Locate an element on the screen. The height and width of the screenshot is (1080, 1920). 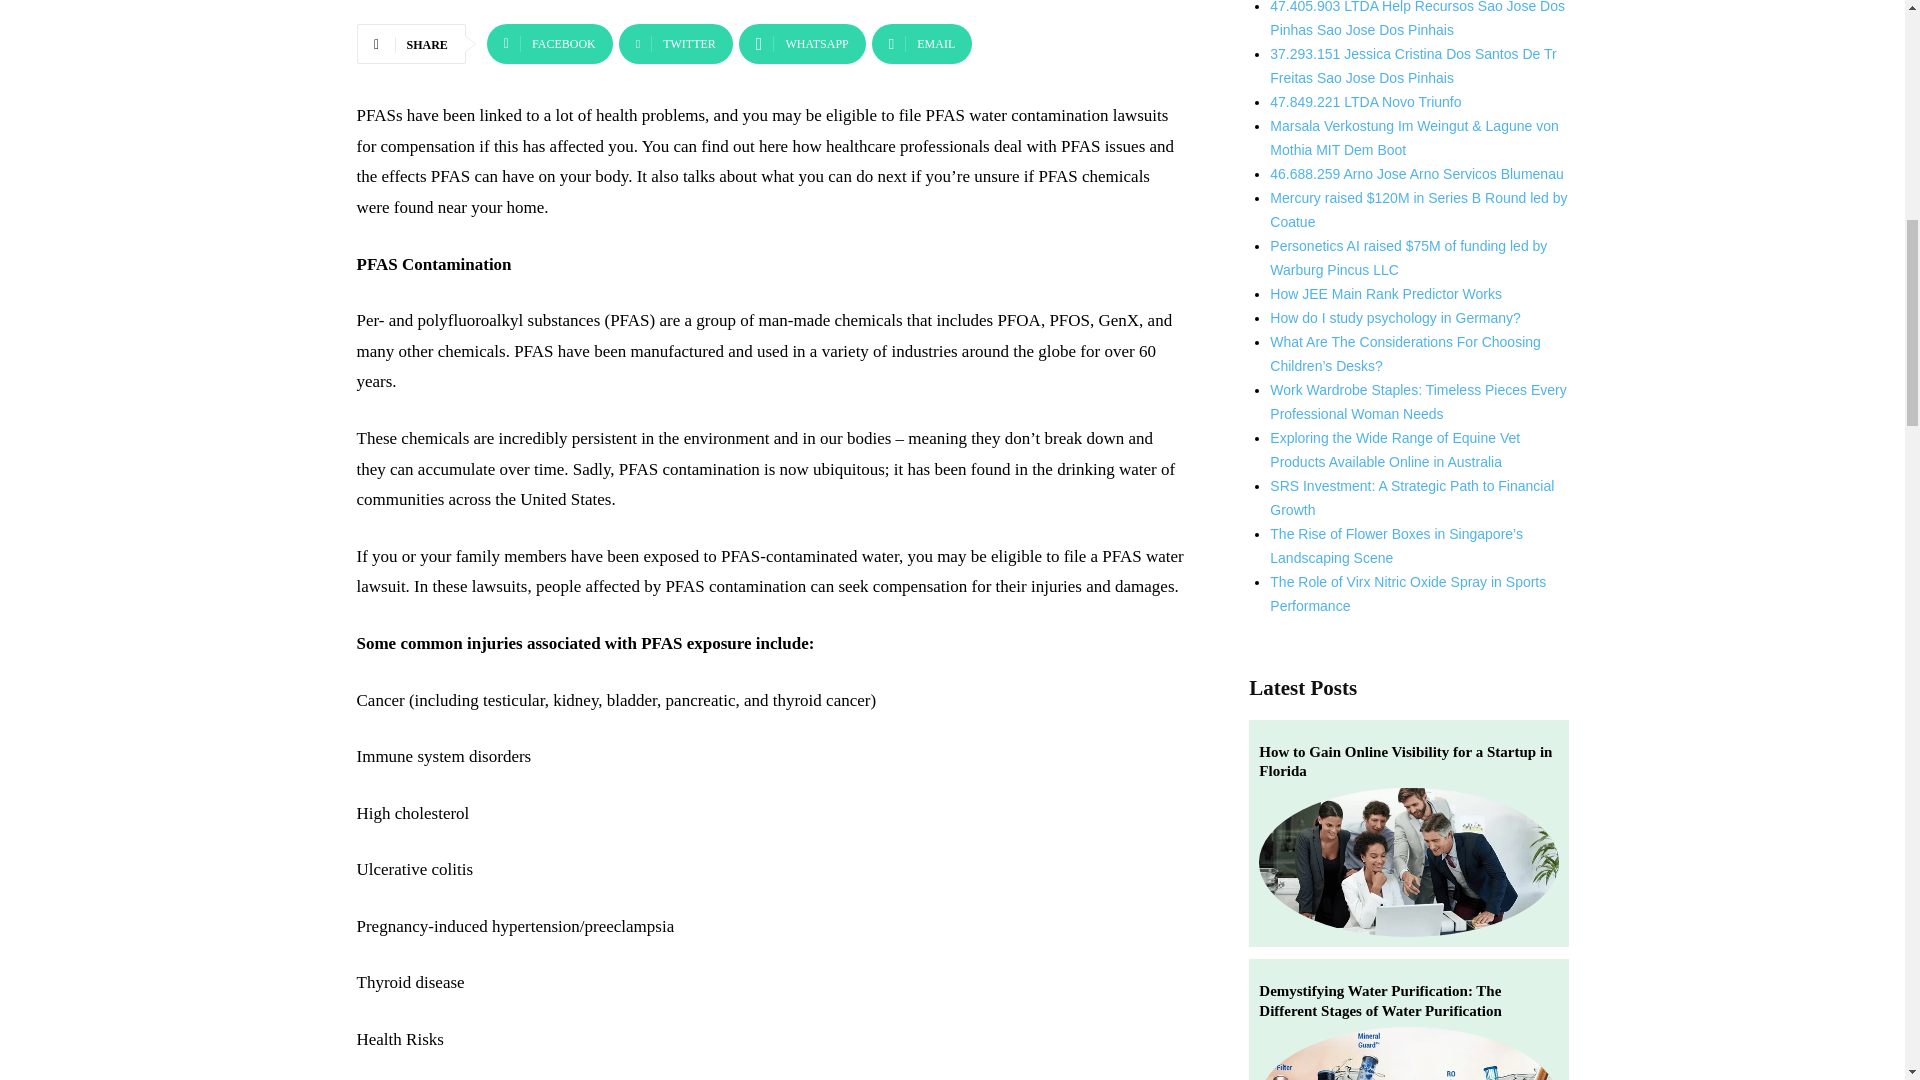
Facebook is located at coordinates (550, 43).